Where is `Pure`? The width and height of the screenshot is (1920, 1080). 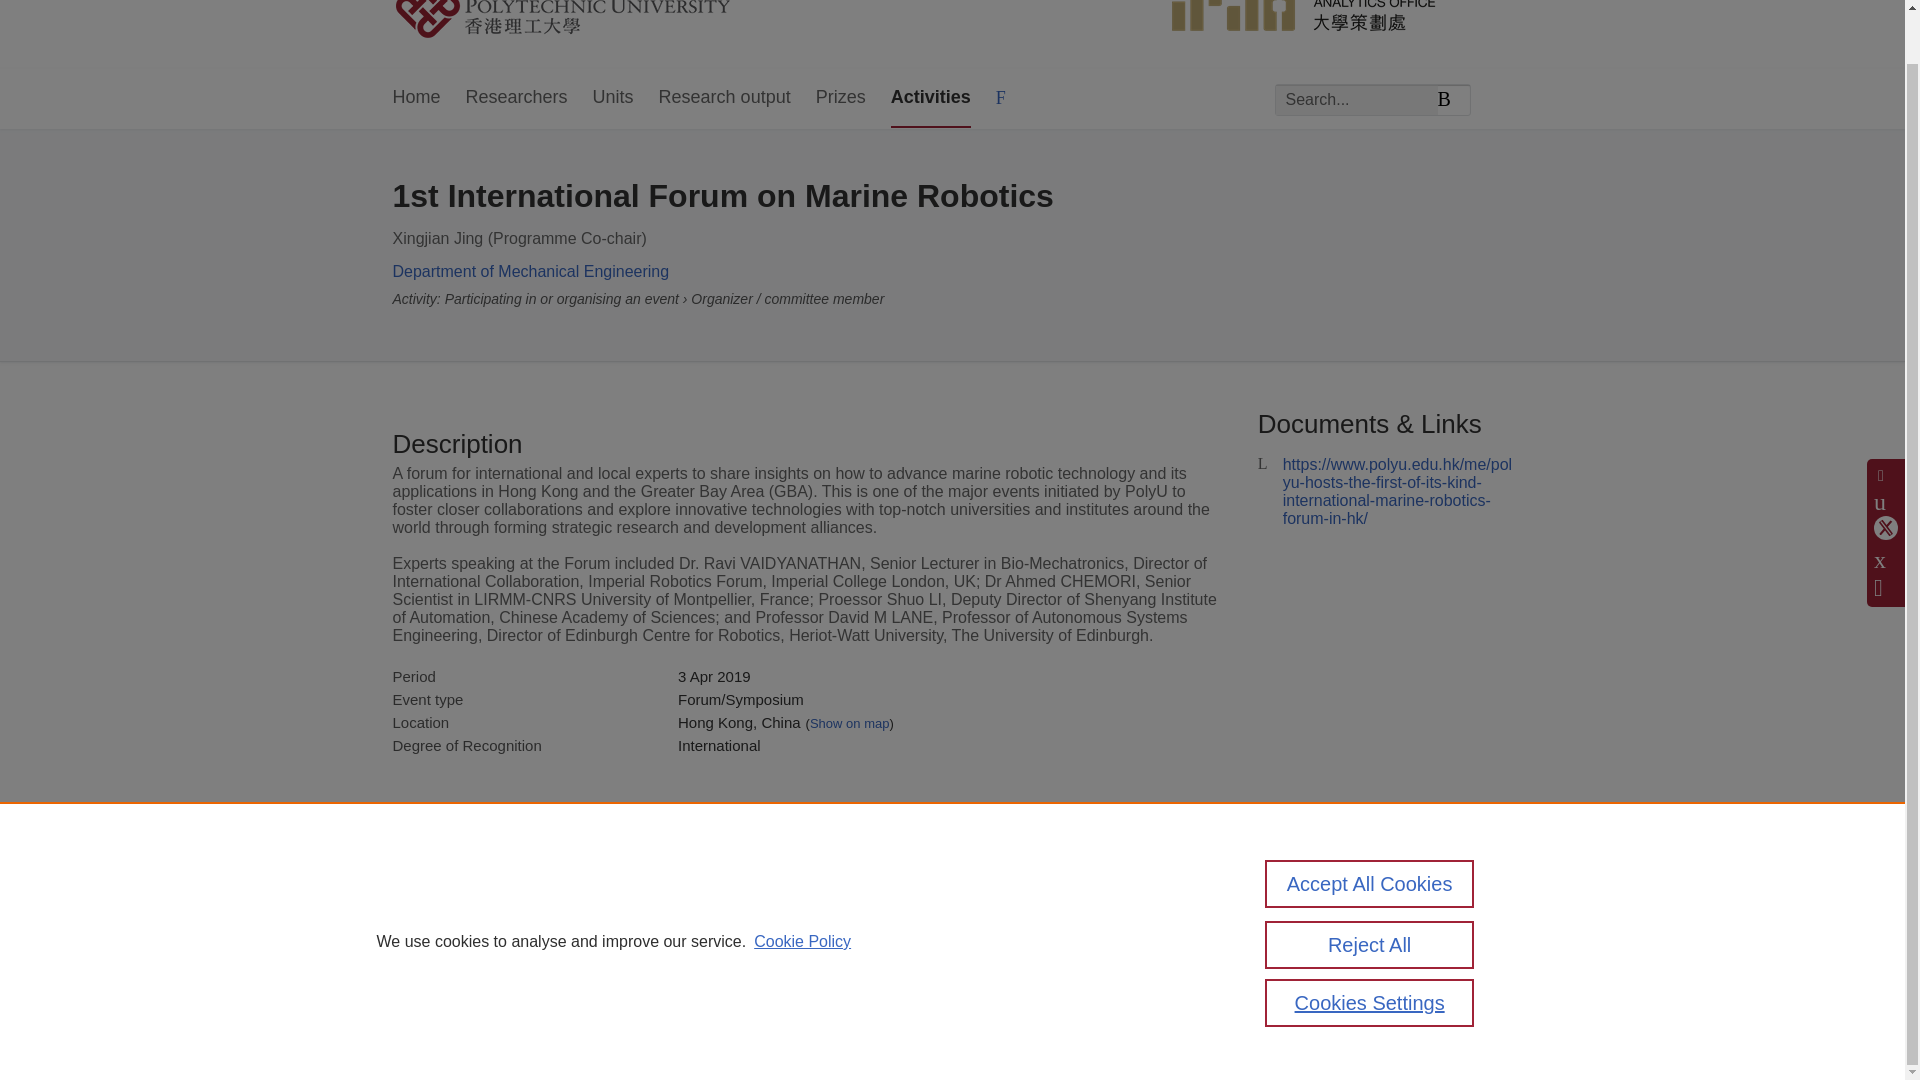
Pure is located at coordinates (478, 906).